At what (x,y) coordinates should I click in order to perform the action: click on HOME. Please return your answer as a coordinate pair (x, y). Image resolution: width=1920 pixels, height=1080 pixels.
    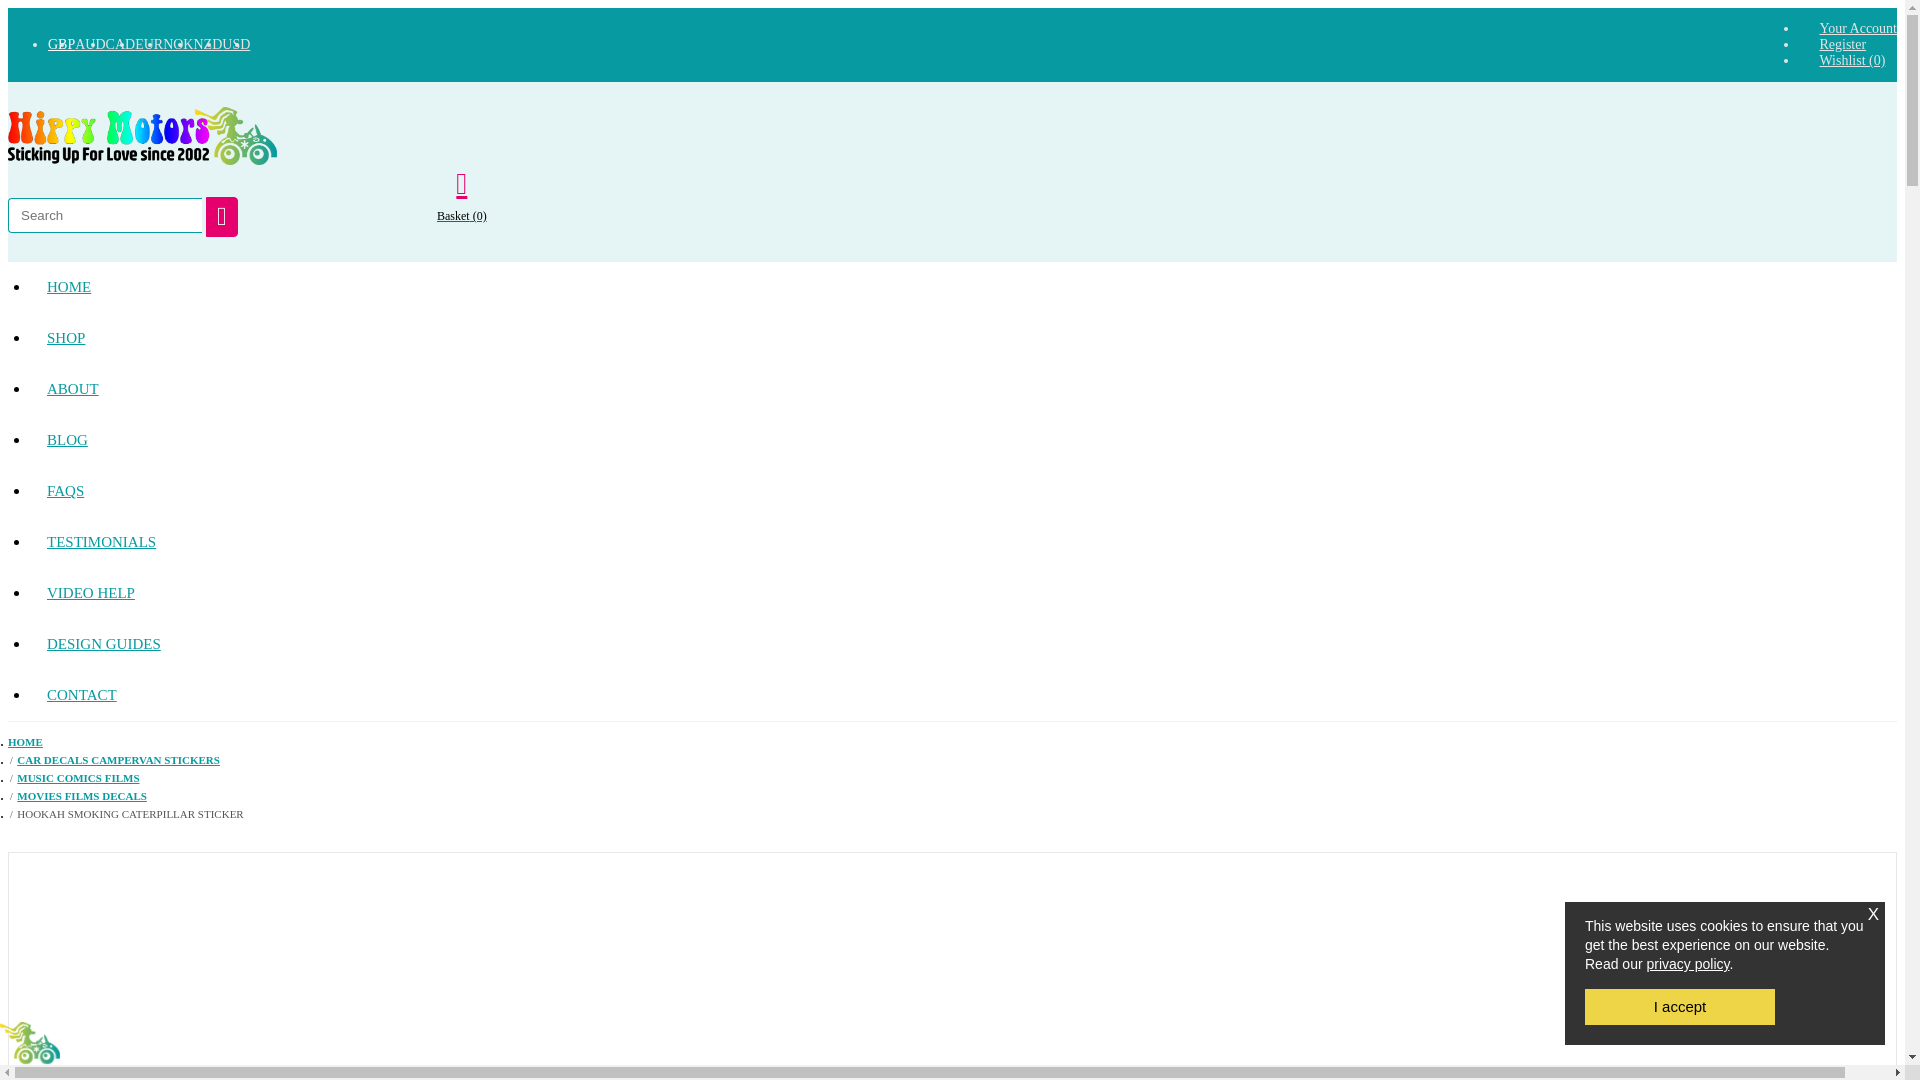
    Looking at the image, I should click on (68, 288).